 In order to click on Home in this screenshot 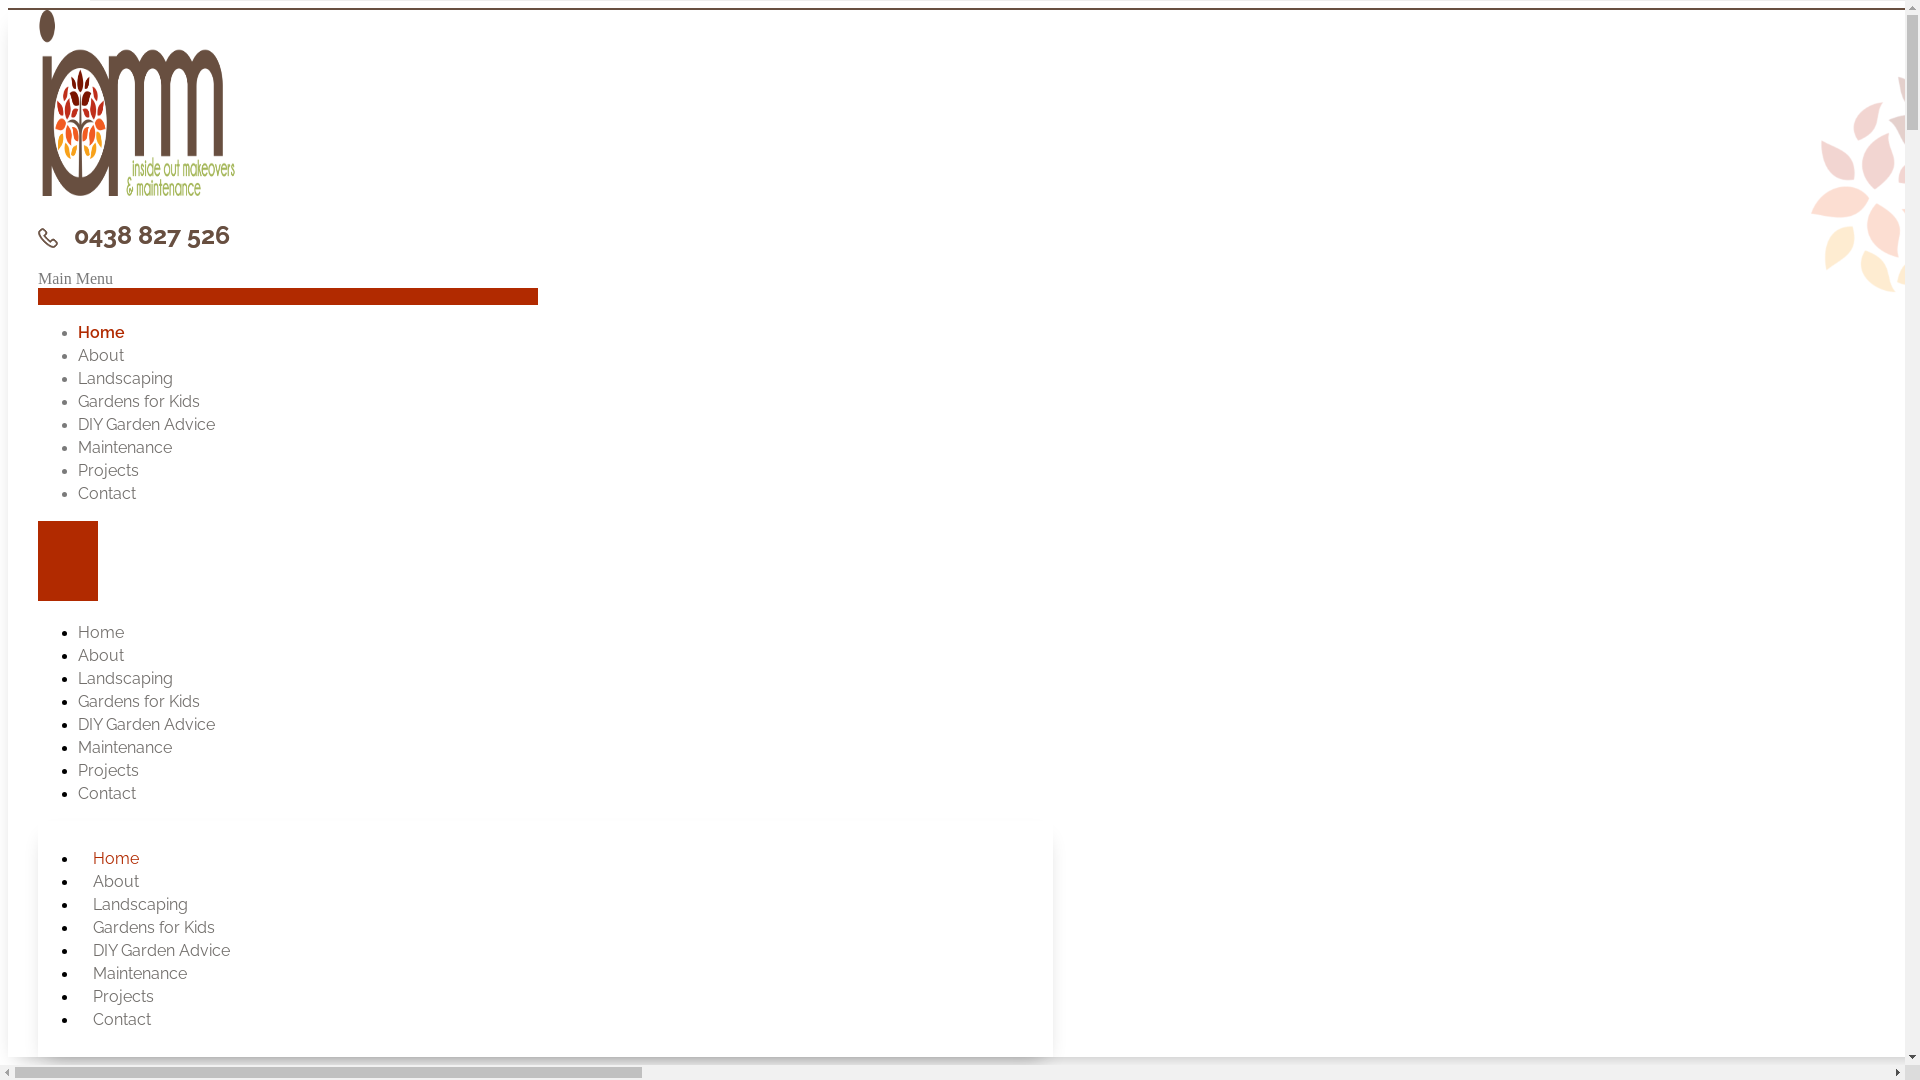, I will do `click(118, 858)`.